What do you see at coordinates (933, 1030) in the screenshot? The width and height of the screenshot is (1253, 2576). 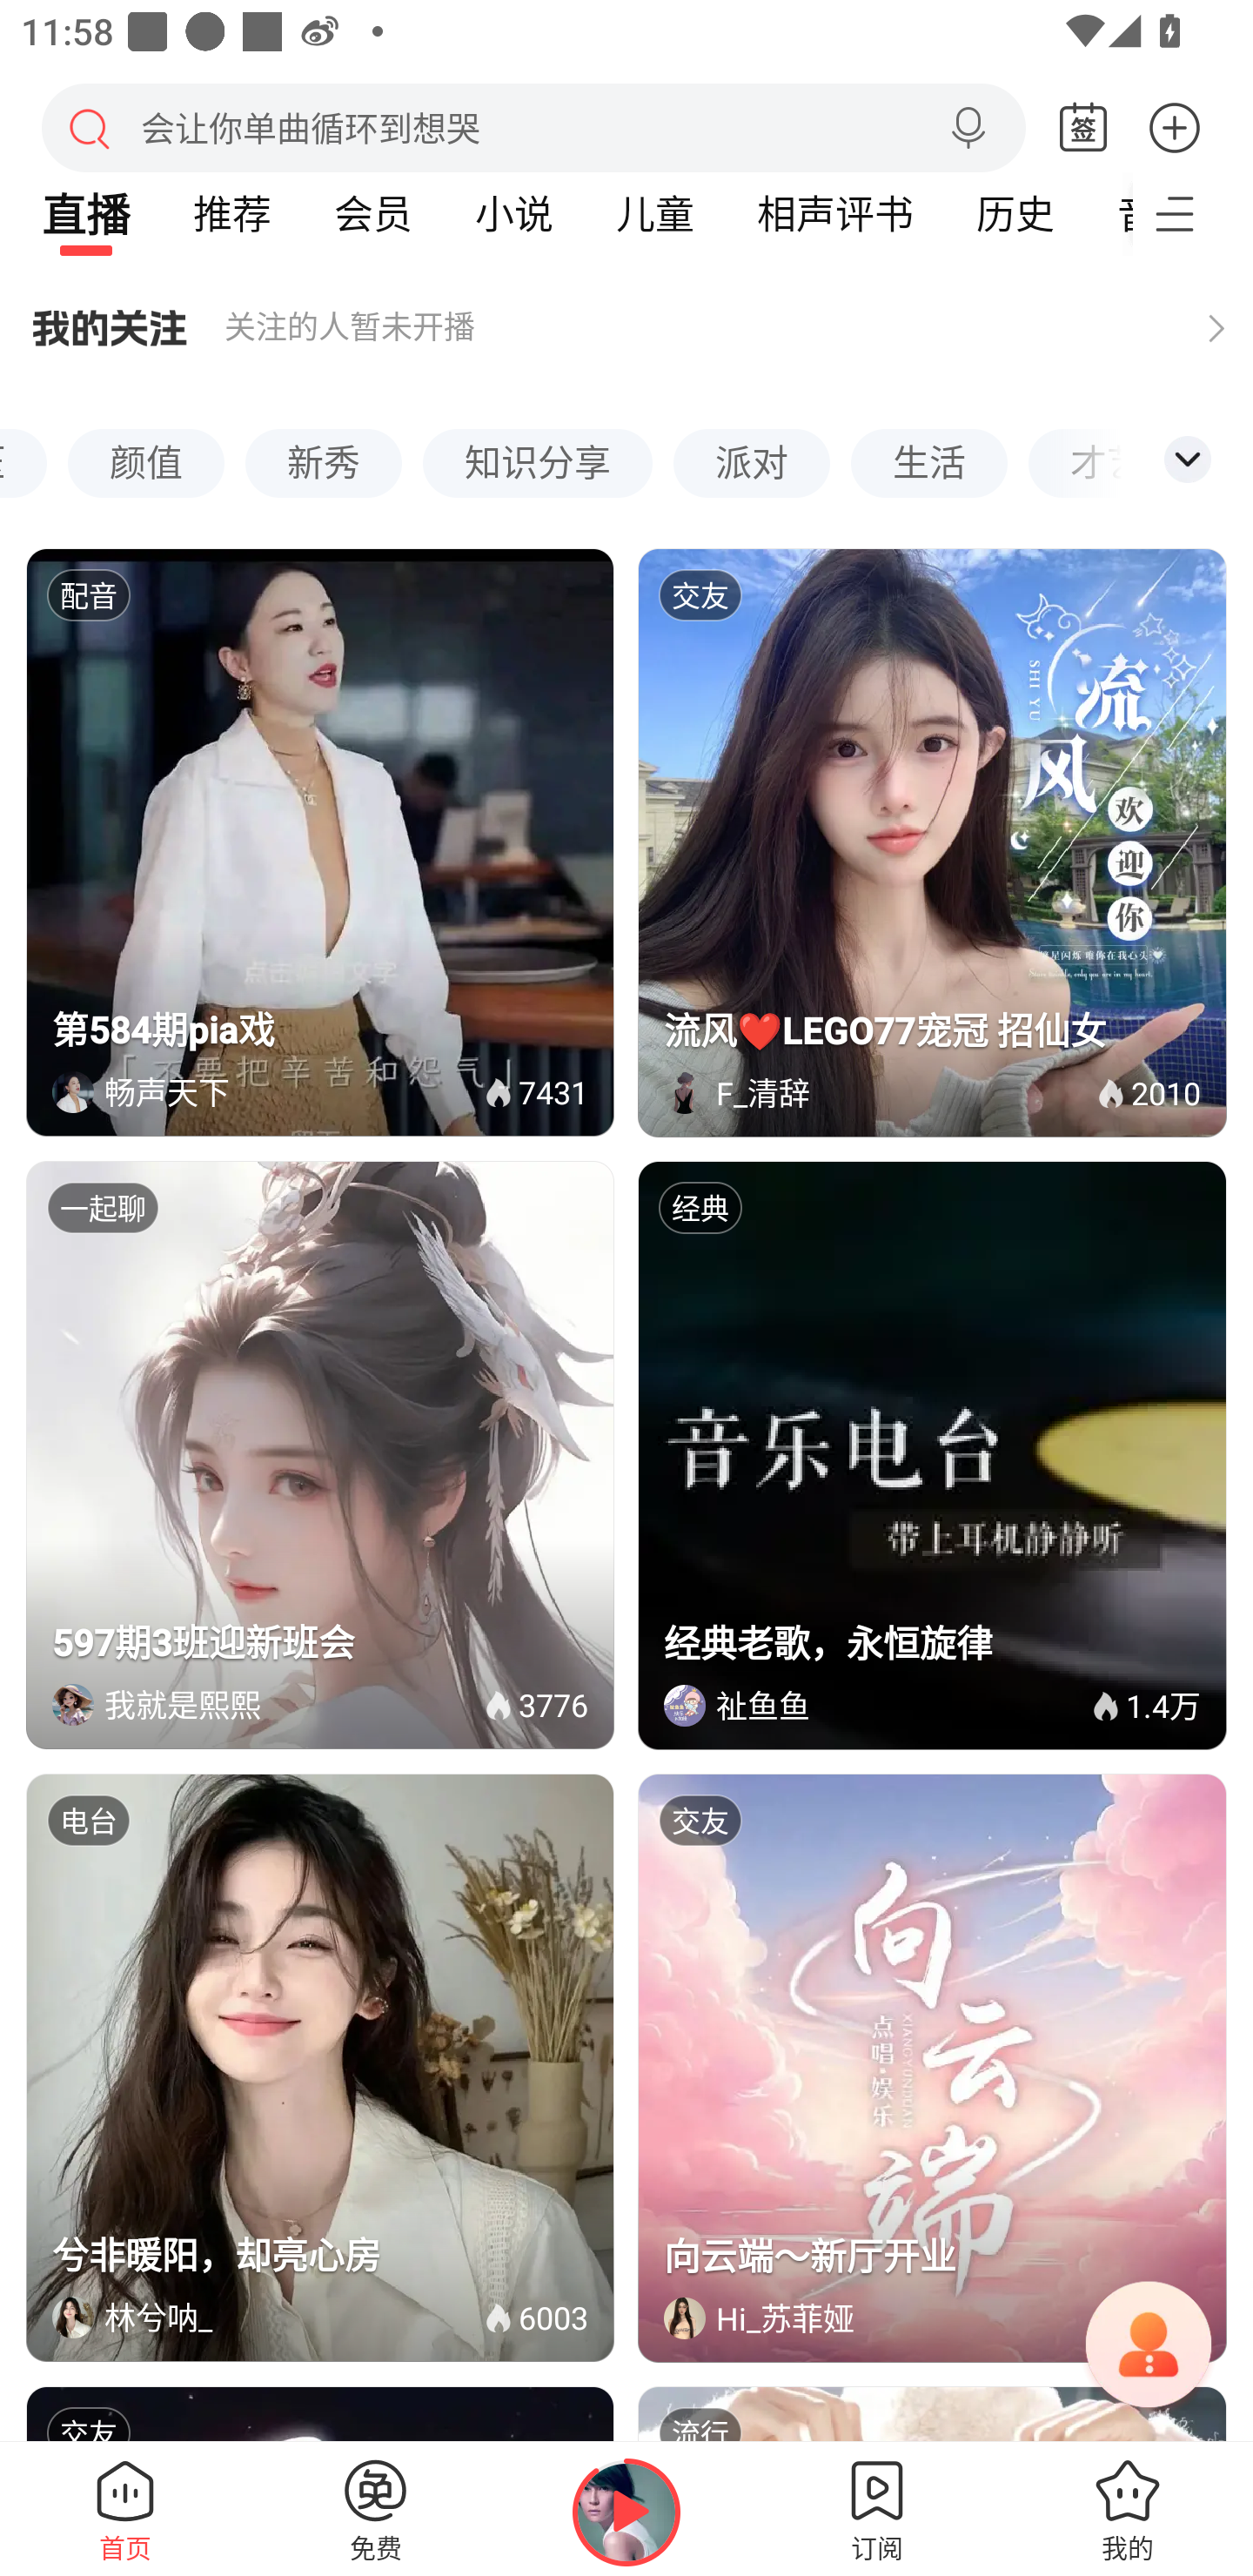 I see `流风❤LEGO77宠冠 招仙女` at bounding box center [933, 1030].